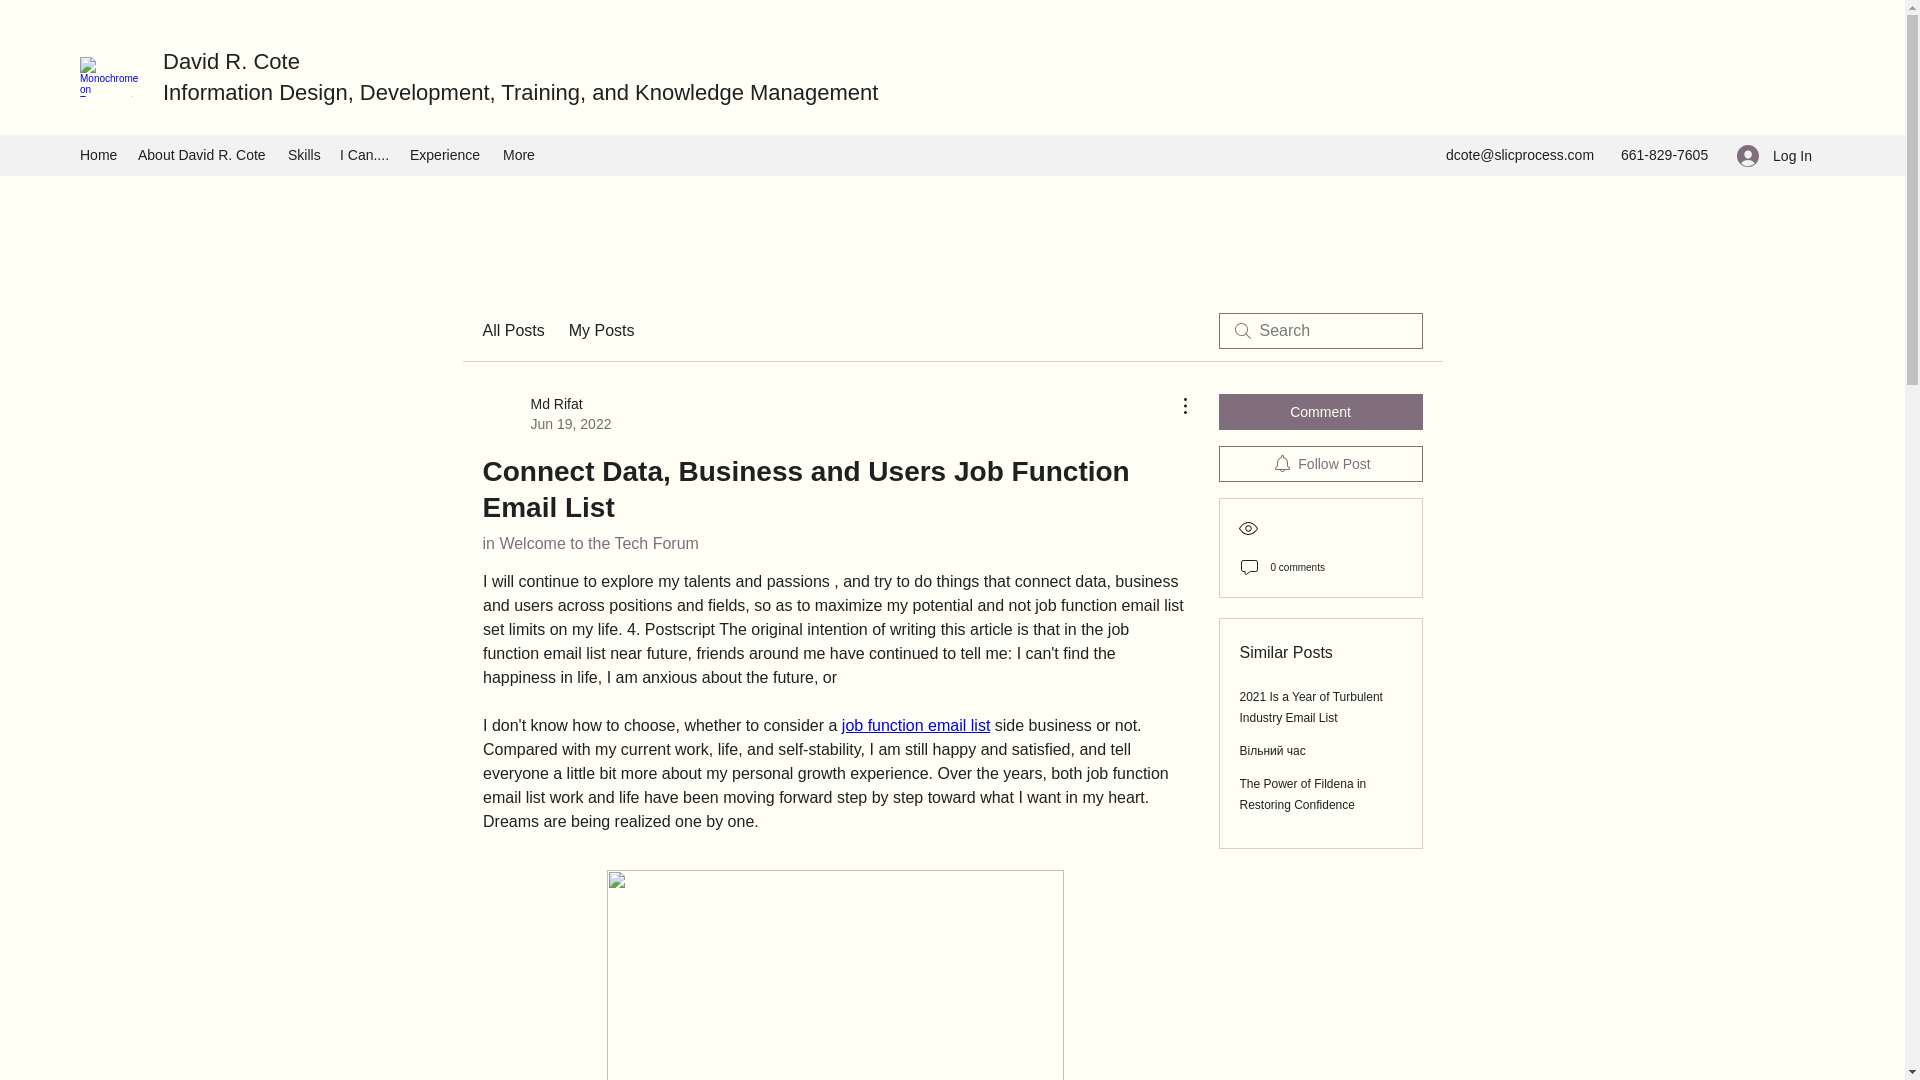 This screenshot has width=1920, height=1080. Describe the element at coordinates (1304, 794) in the screenshot. I see `Follow Post` at that location.